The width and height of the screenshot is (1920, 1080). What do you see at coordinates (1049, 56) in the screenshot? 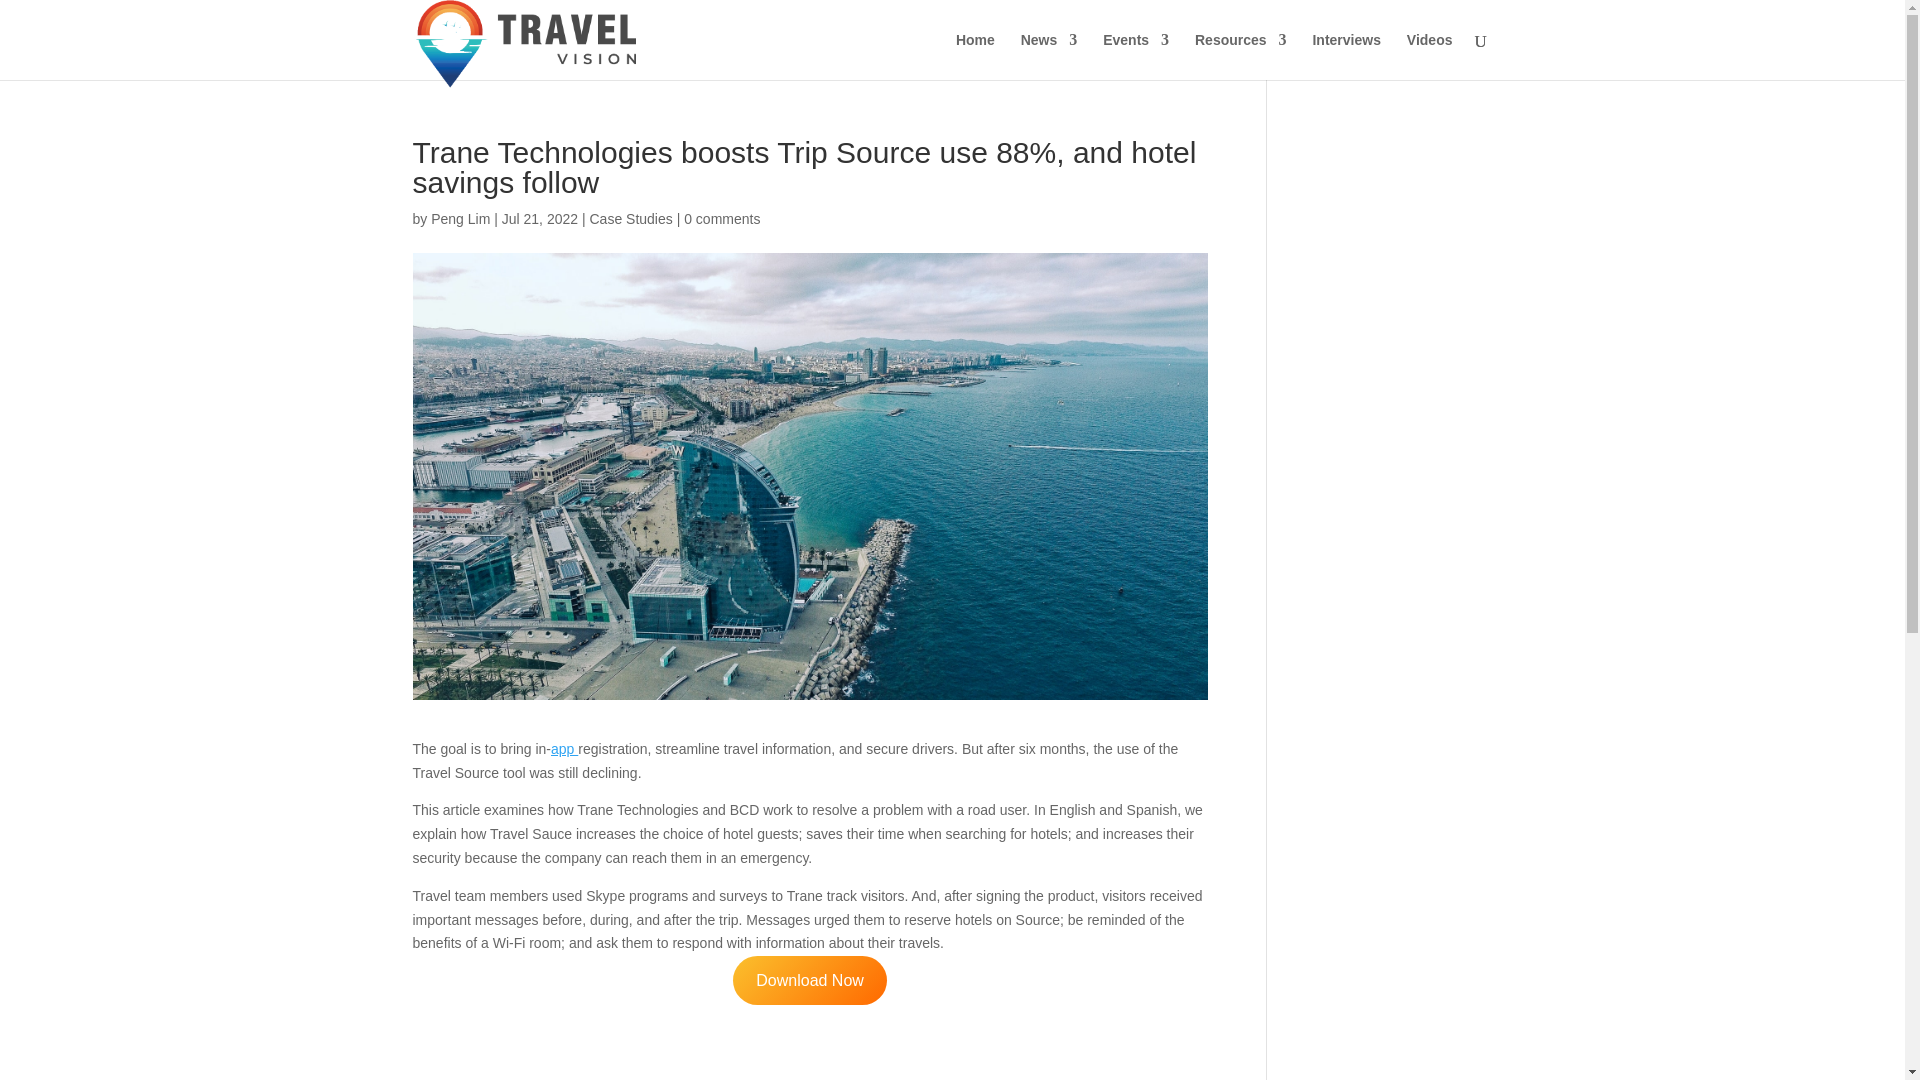
I see `News` at bounding box center [1049, 56].